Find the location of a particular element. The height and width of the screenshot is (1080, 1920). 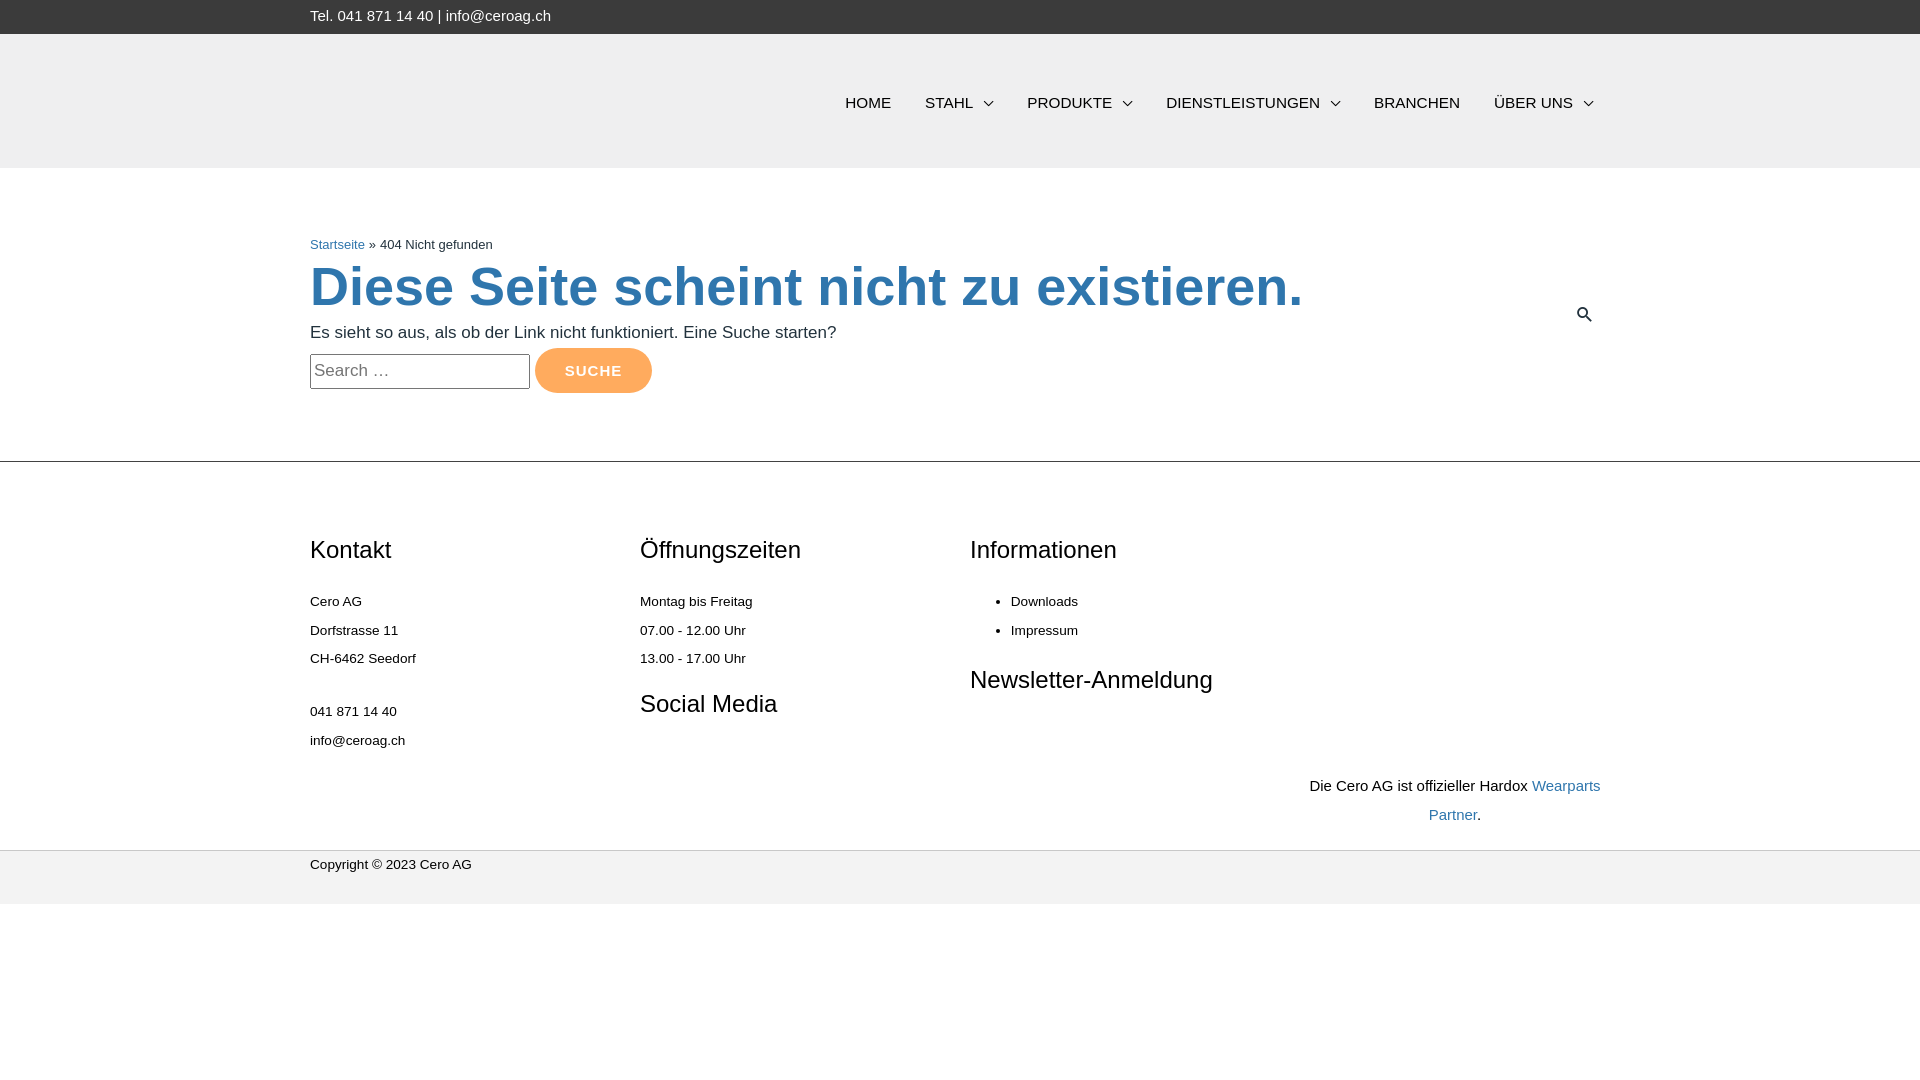

STAHL is located at coordinates (958, 104).